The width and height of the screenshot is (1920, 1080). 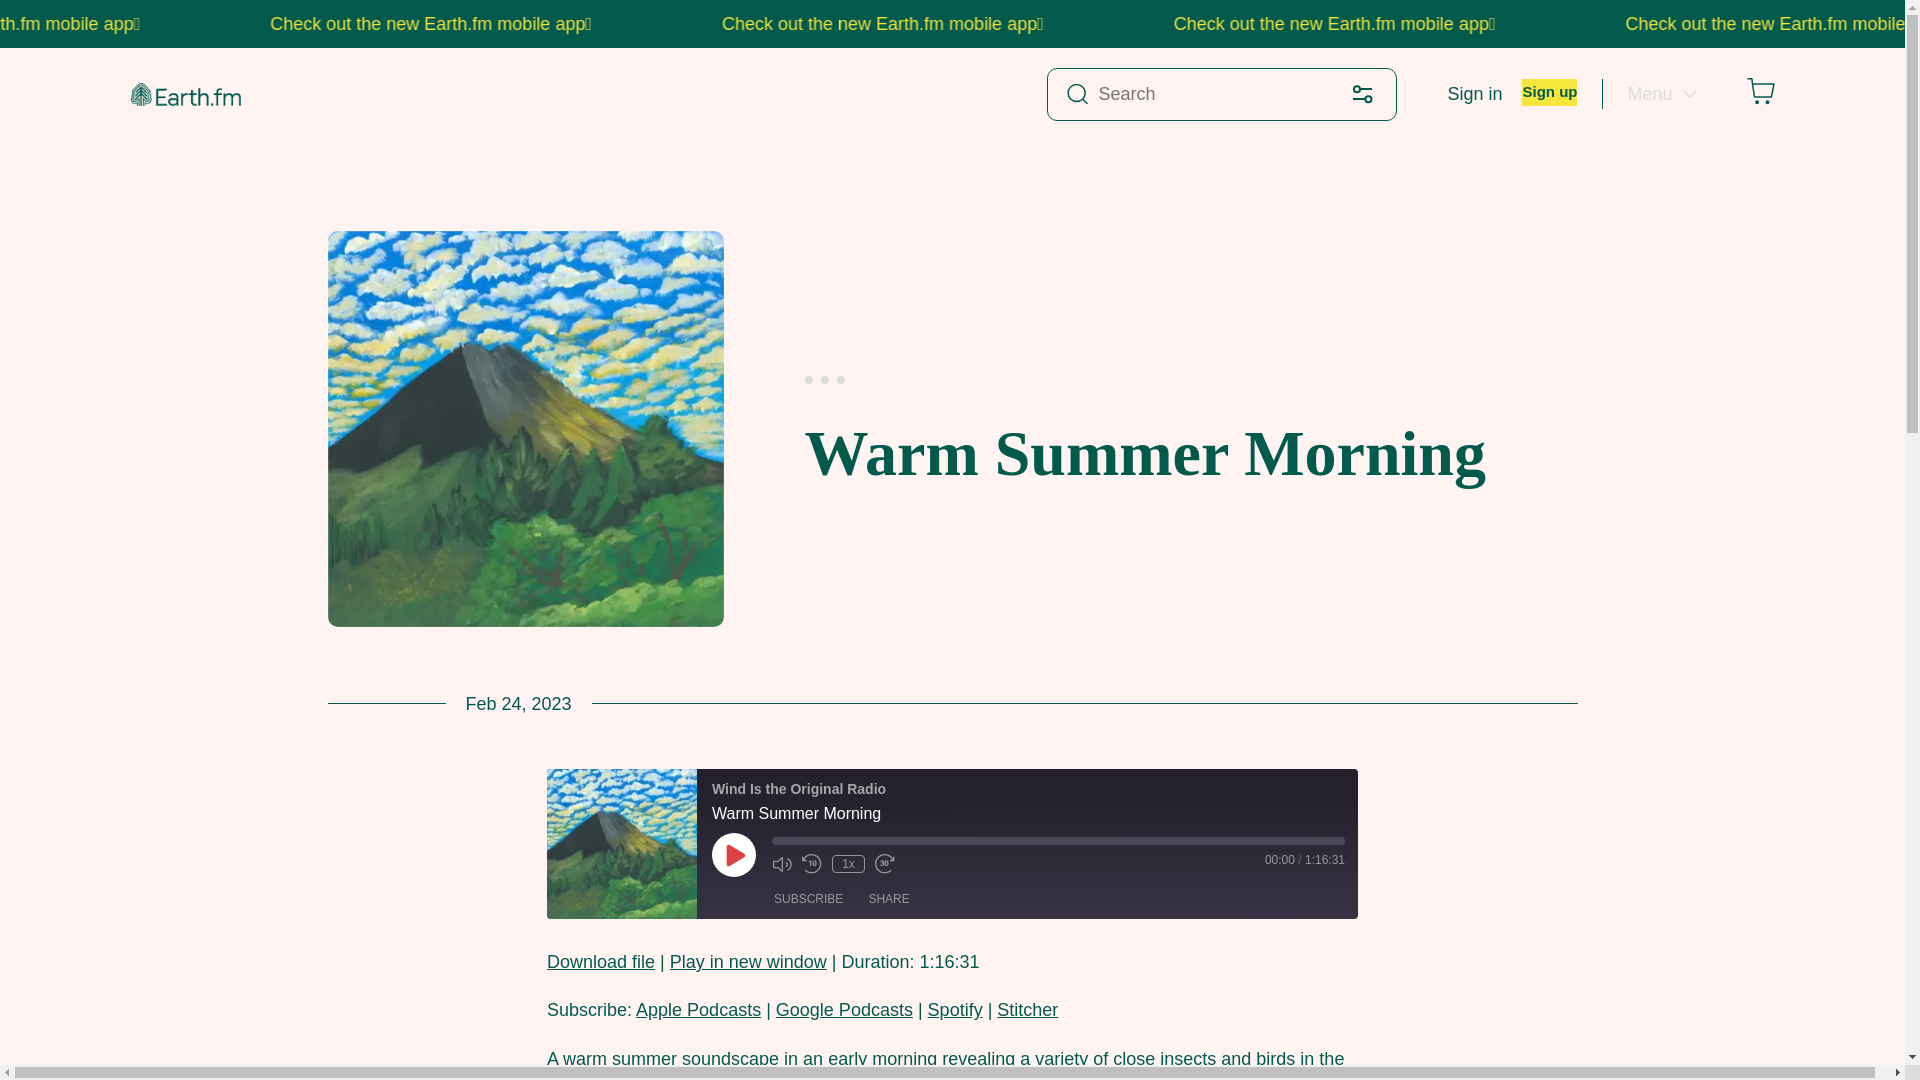 What do you see at coordinates (1474, 94) in the screenshot?
I see `Sign in` at bounding box center [1474, 94].